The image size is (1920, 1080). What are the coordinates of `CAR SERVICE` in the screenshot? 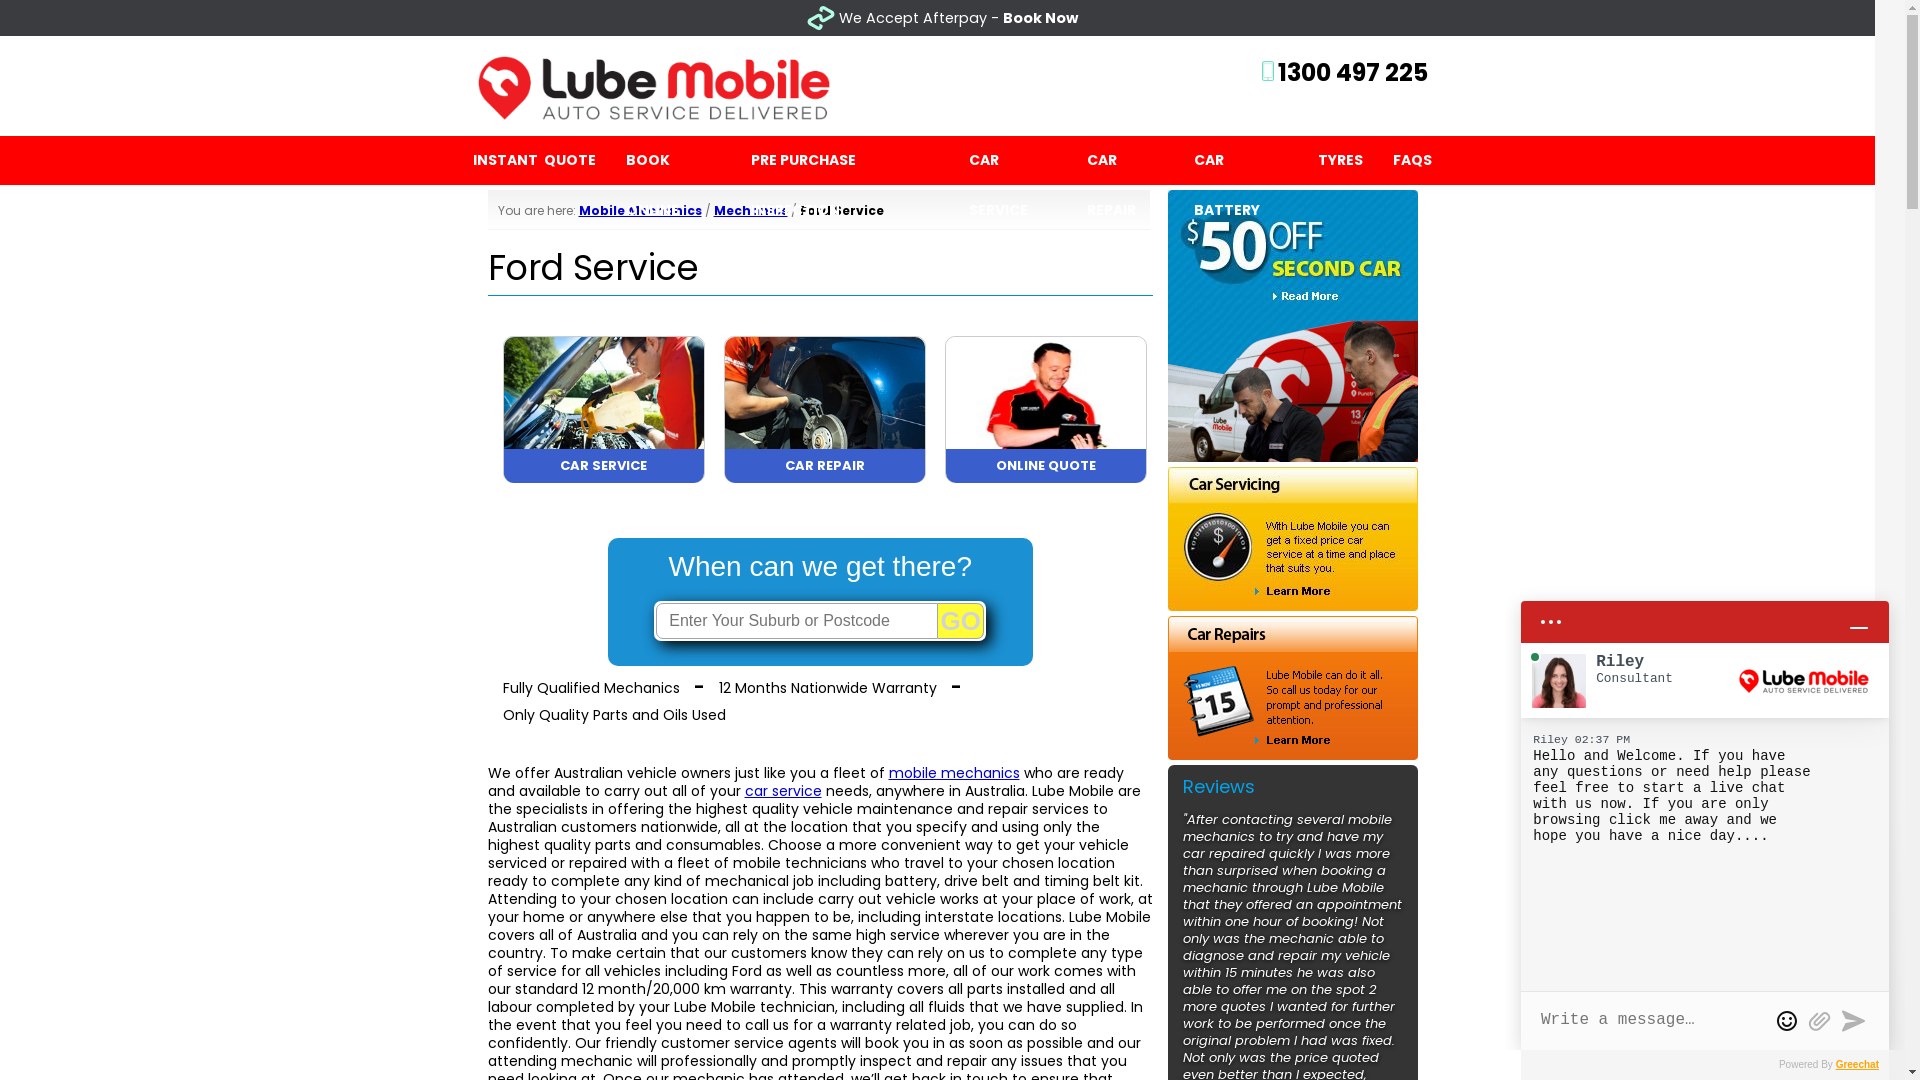 It's located at (1012, 160).